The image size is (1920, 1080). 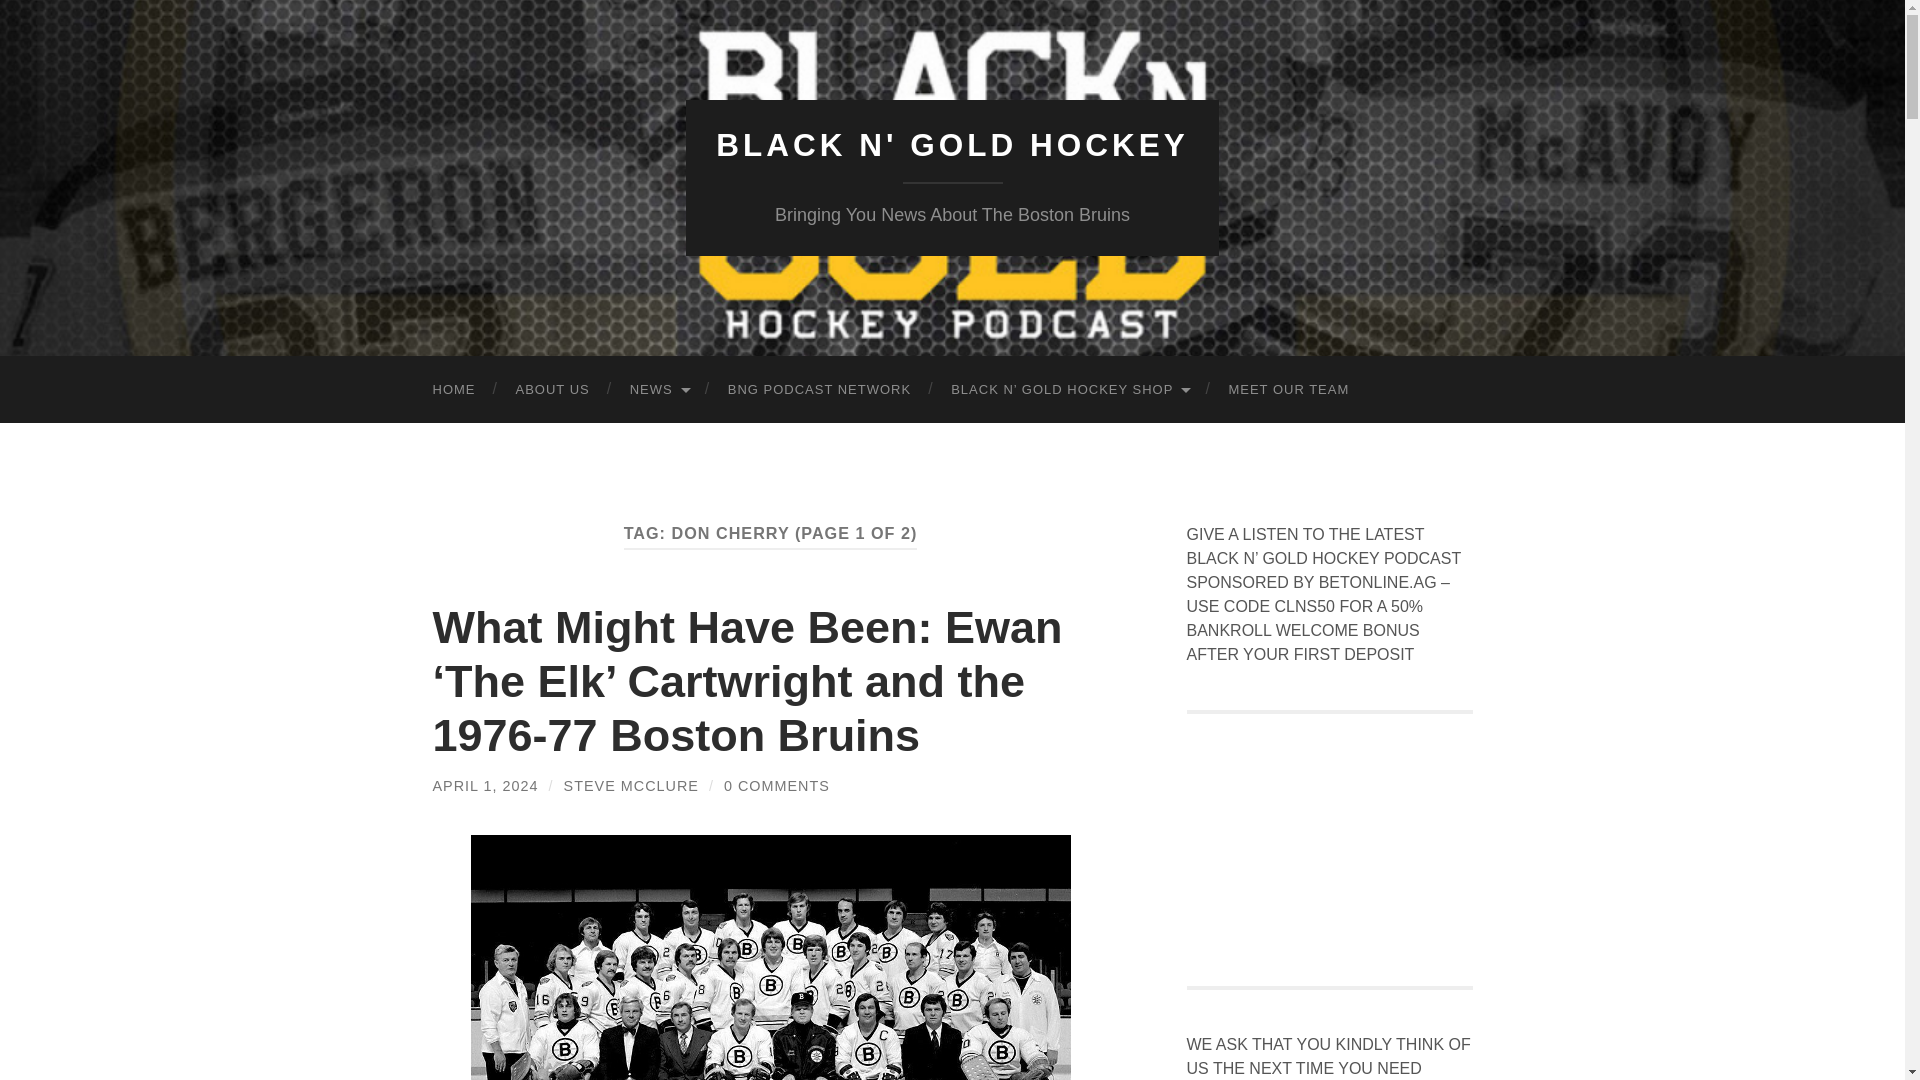 I want to click on Posts by Steve McClure, so click(x=631, y=785).